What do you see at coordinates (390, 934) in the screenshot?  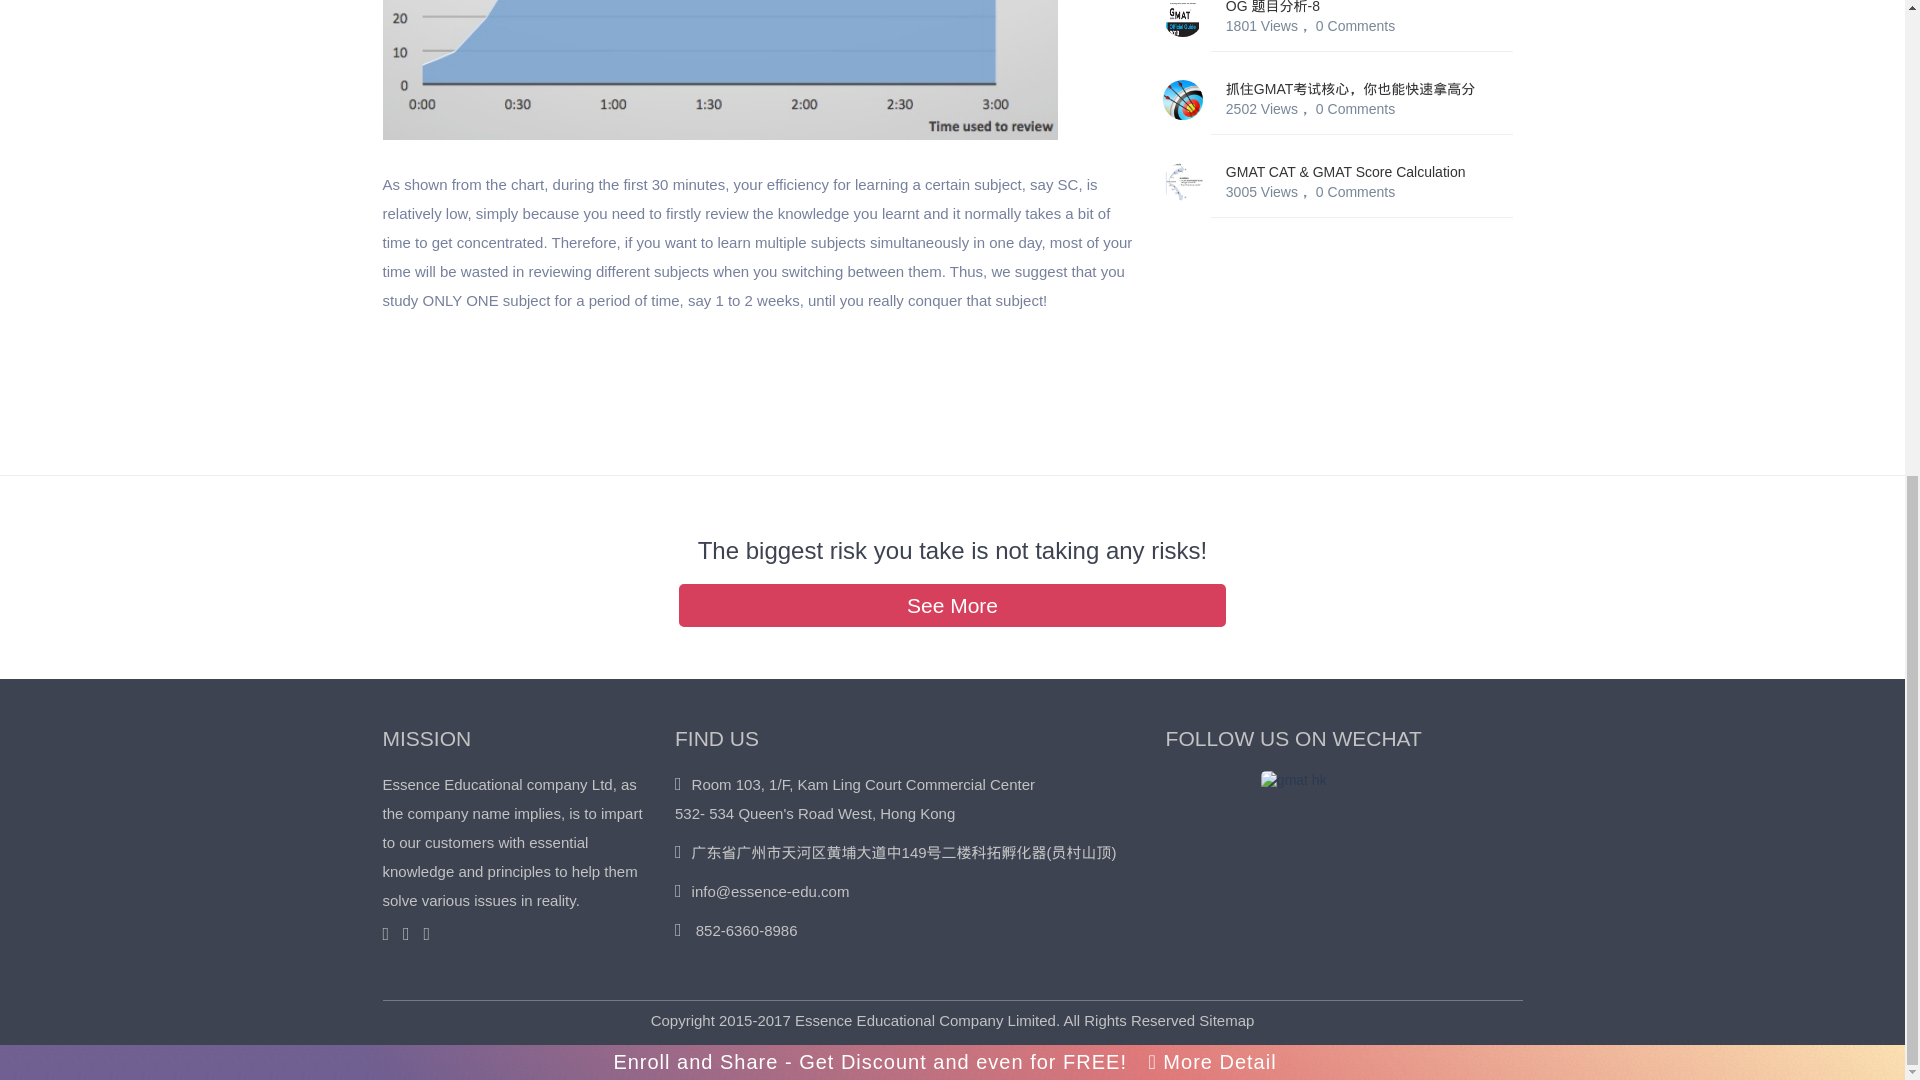 I see `Linkedin` at bounding box center [390, 934].